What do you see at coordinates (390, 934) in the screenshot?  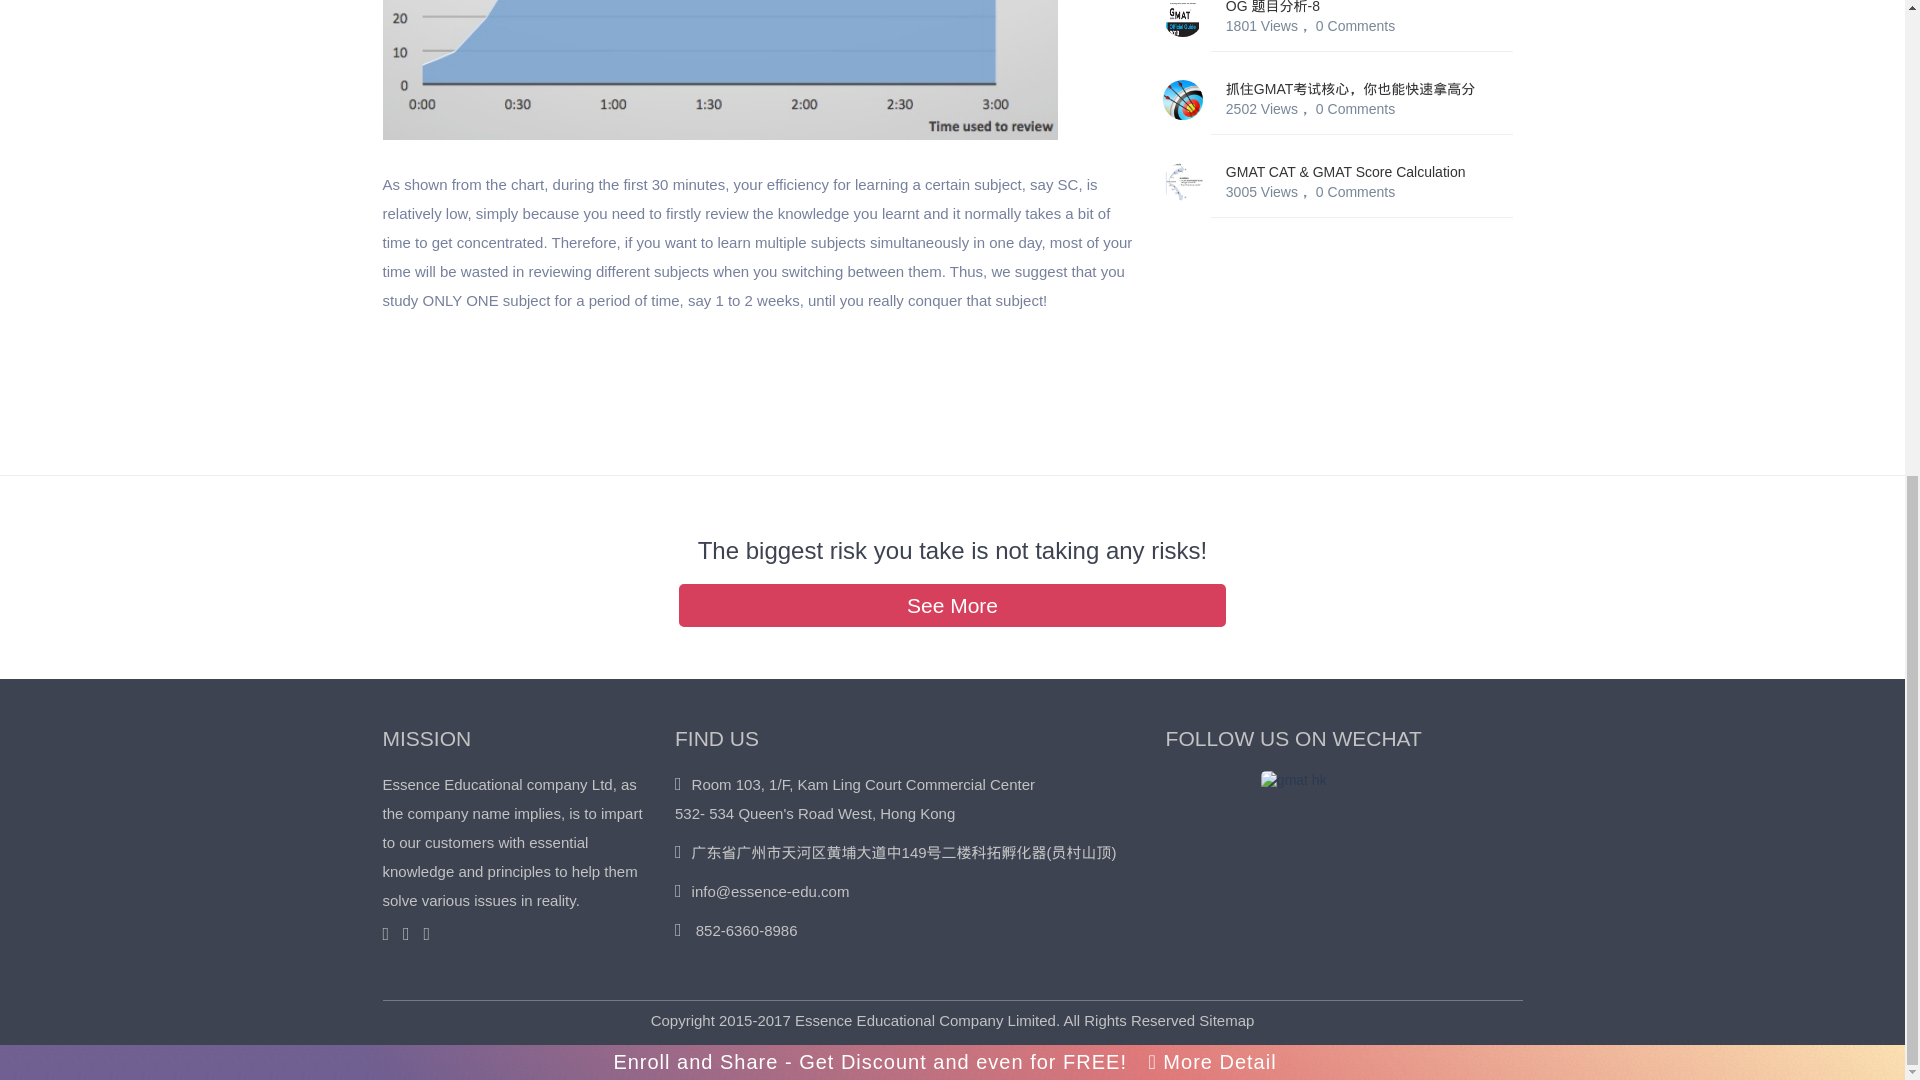 I see `Linkedin` at bounding box center [390, 934].